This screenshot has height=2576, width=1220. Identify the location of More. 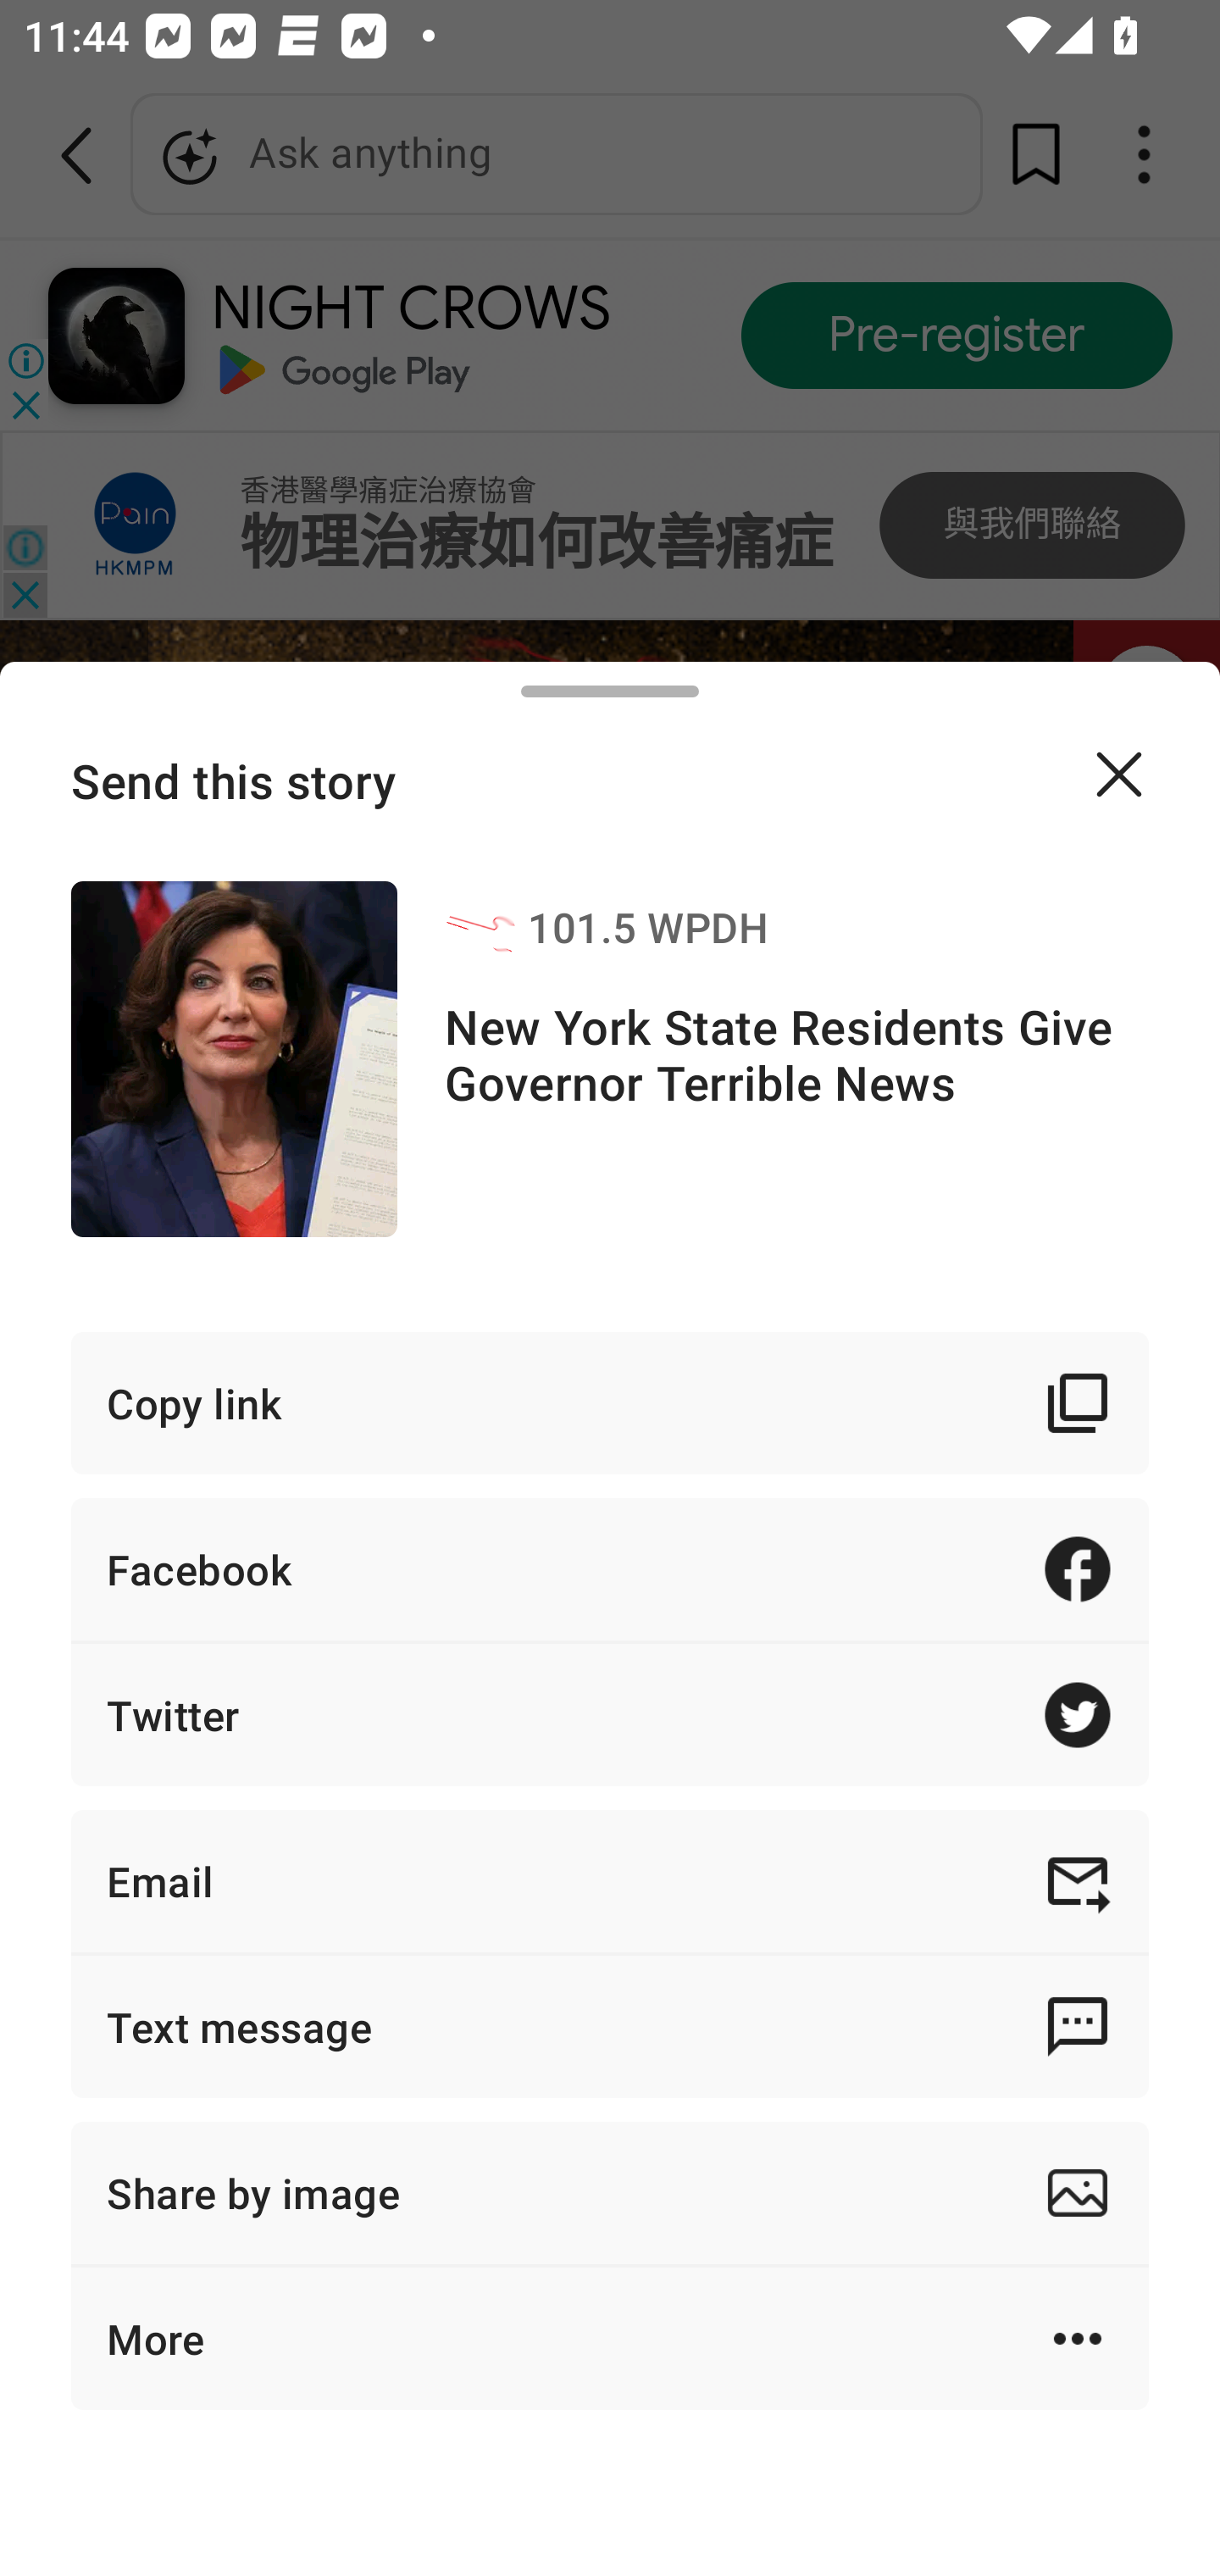
(610, 2339).